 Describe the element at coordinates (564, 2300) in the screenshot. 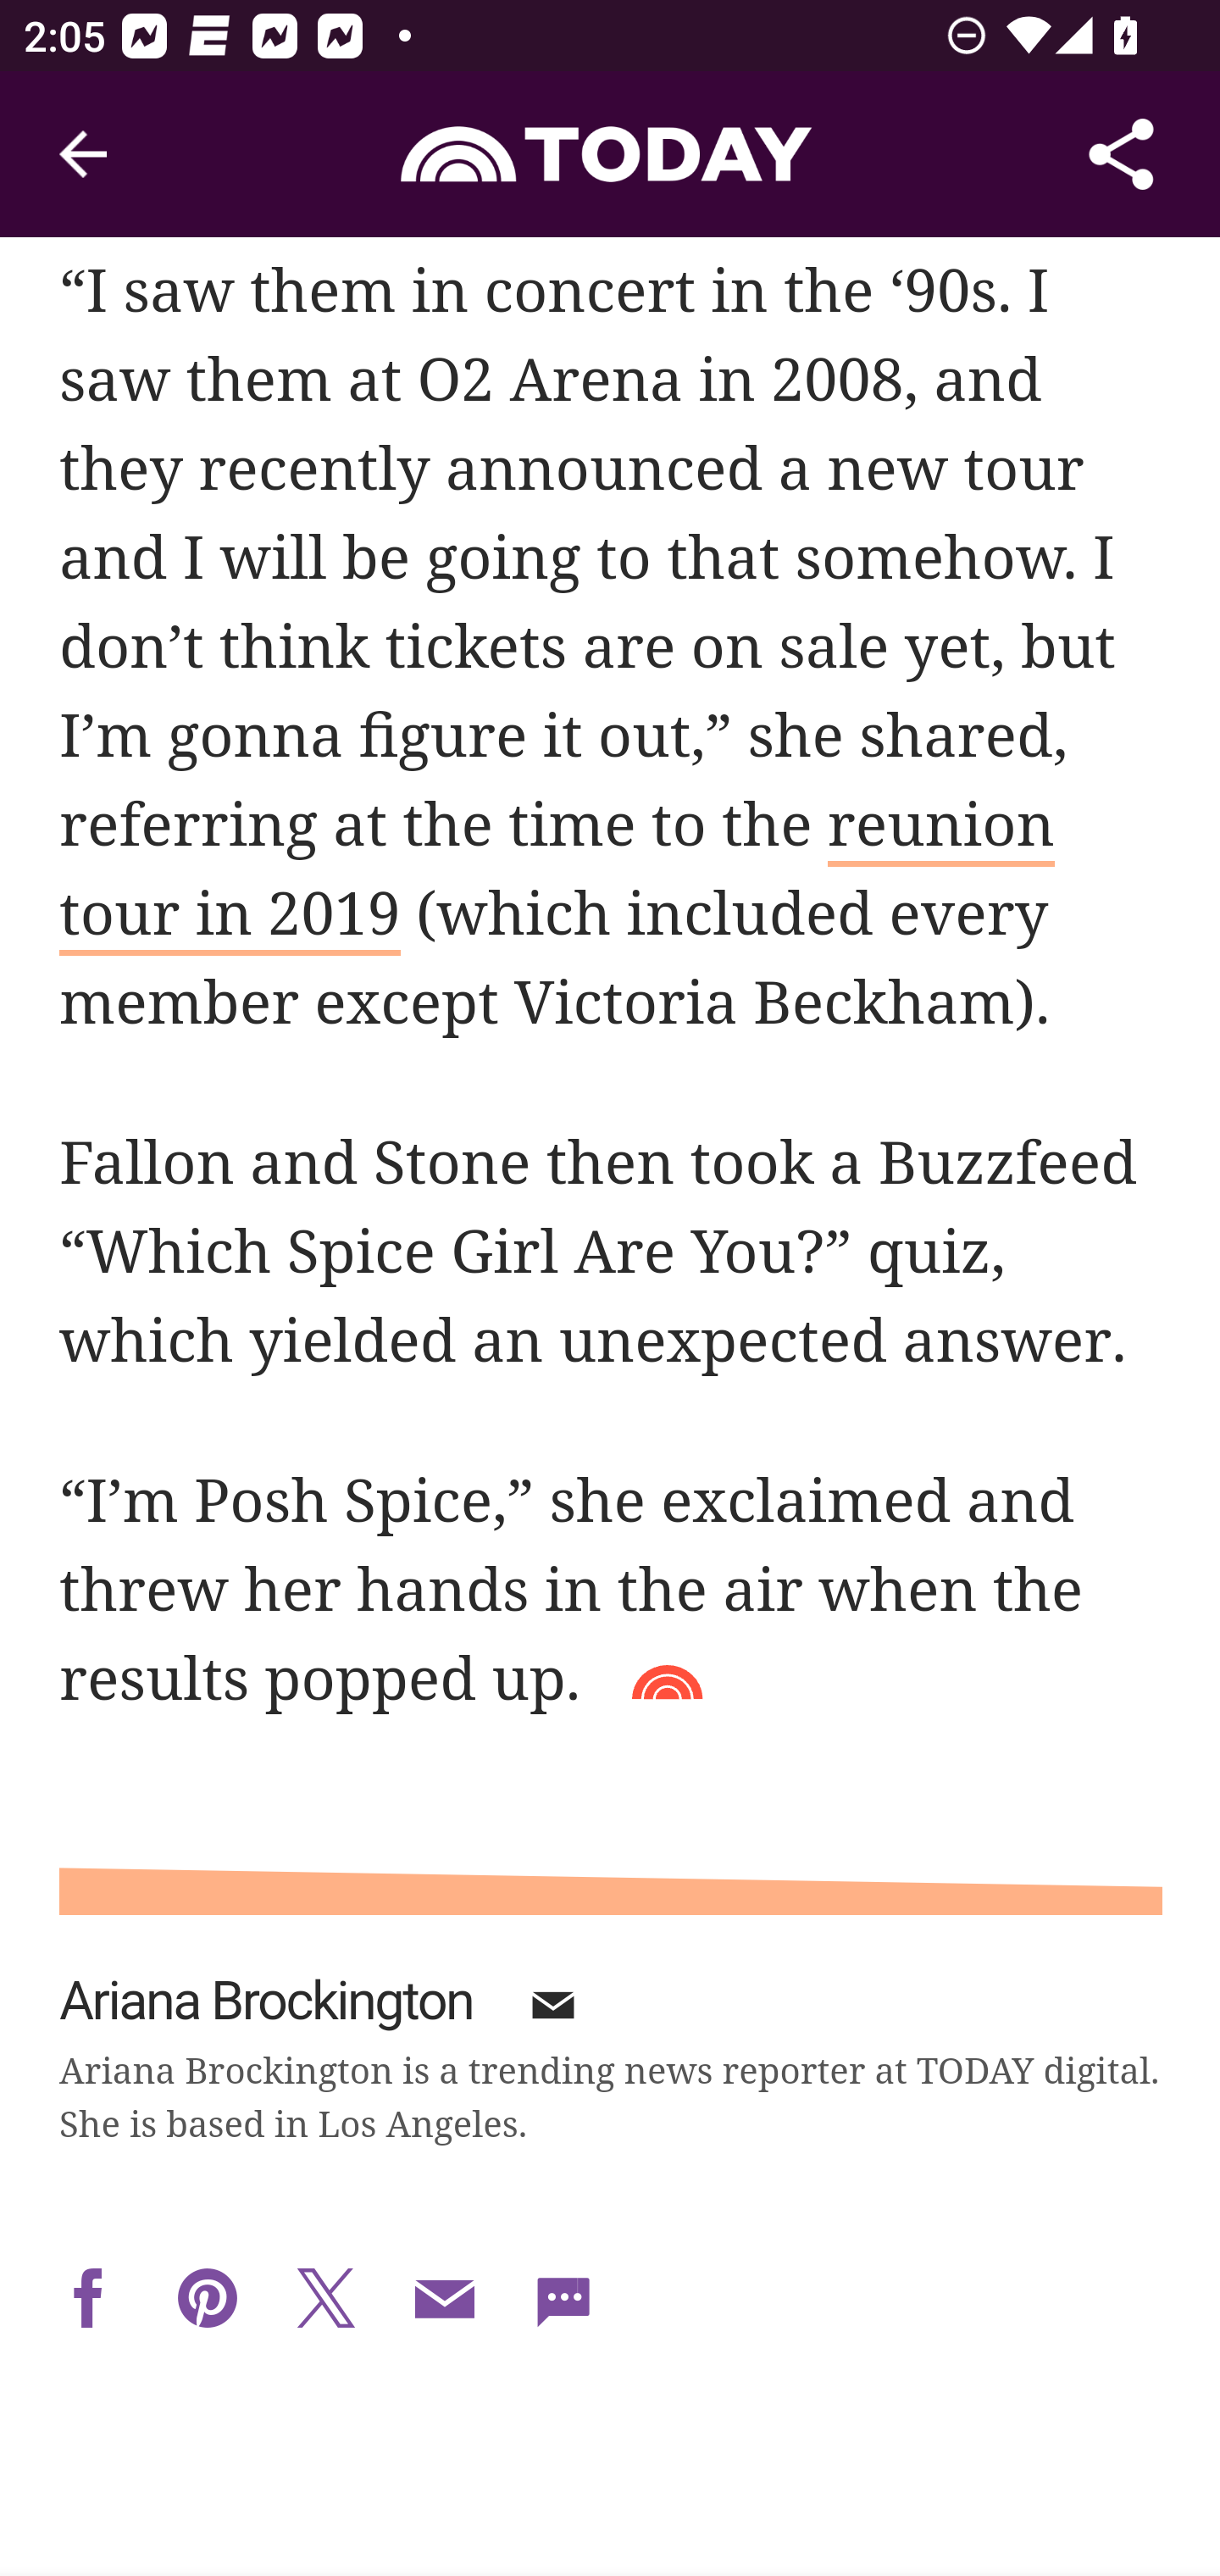

I see `` at that location.